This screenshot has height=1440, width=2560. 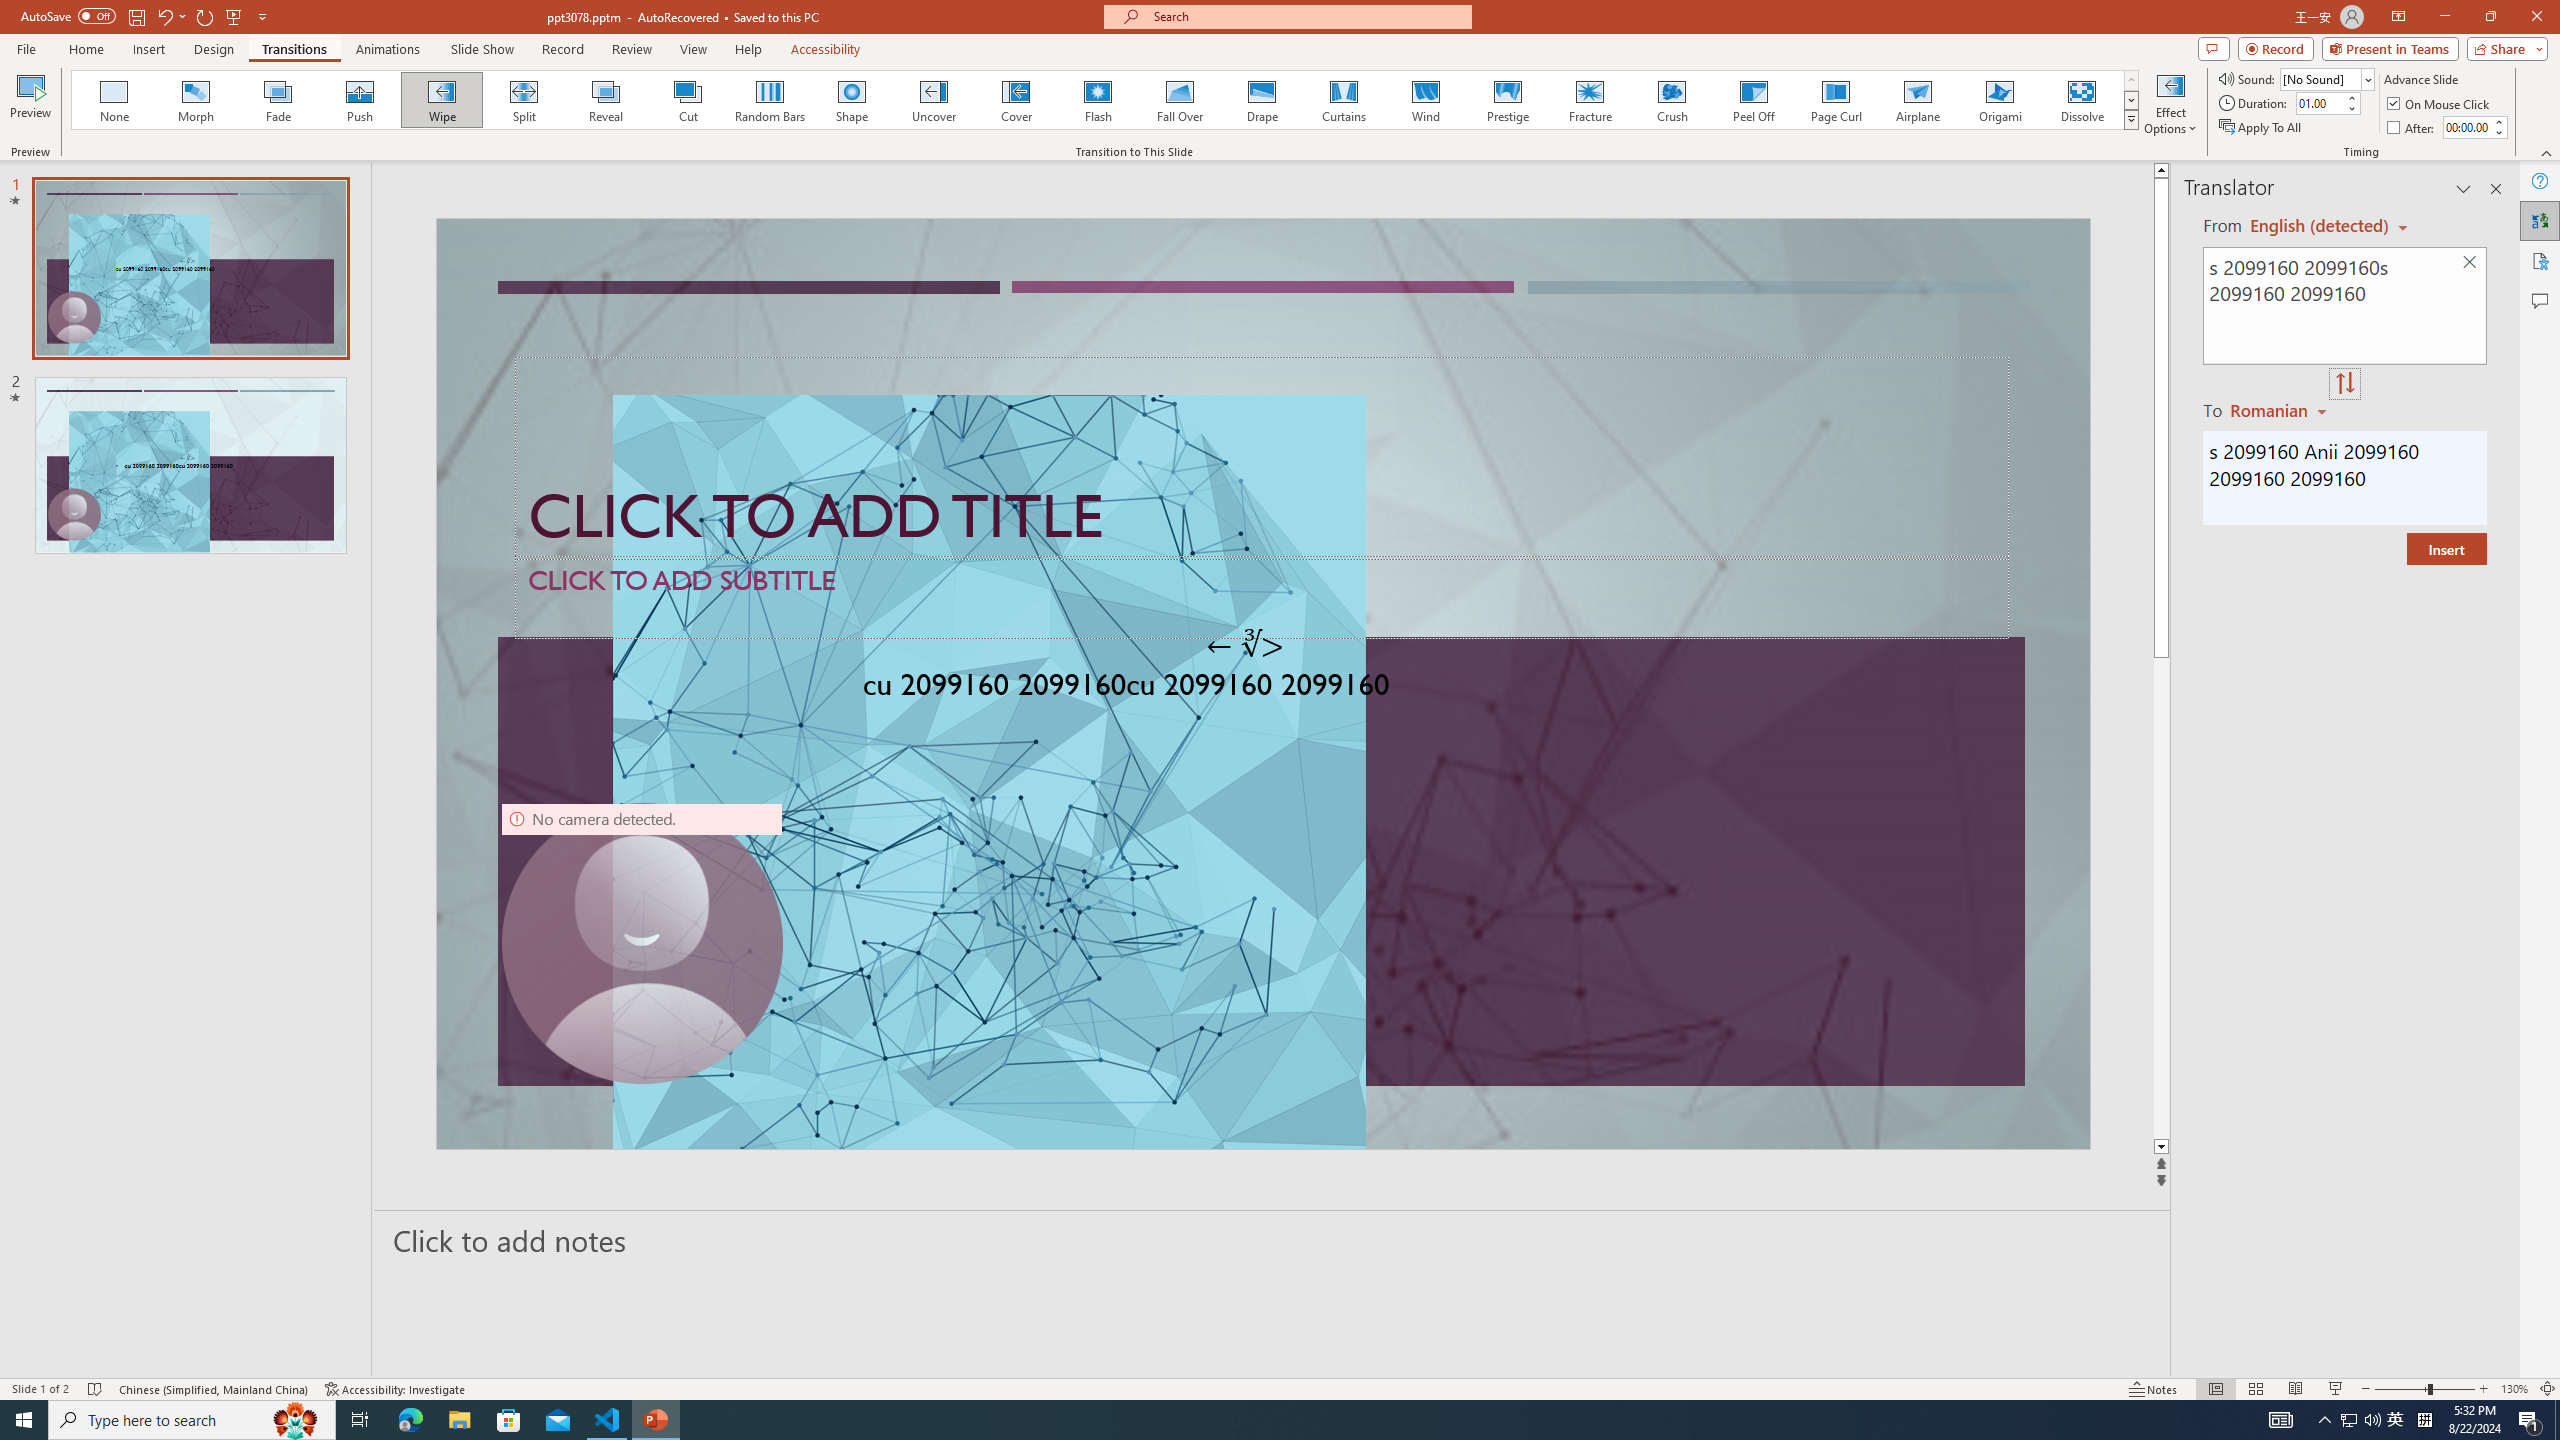 What do you see at coordinates (688, 100) in the screenshot?
I see `Cut` at bounding box center [688, 100].